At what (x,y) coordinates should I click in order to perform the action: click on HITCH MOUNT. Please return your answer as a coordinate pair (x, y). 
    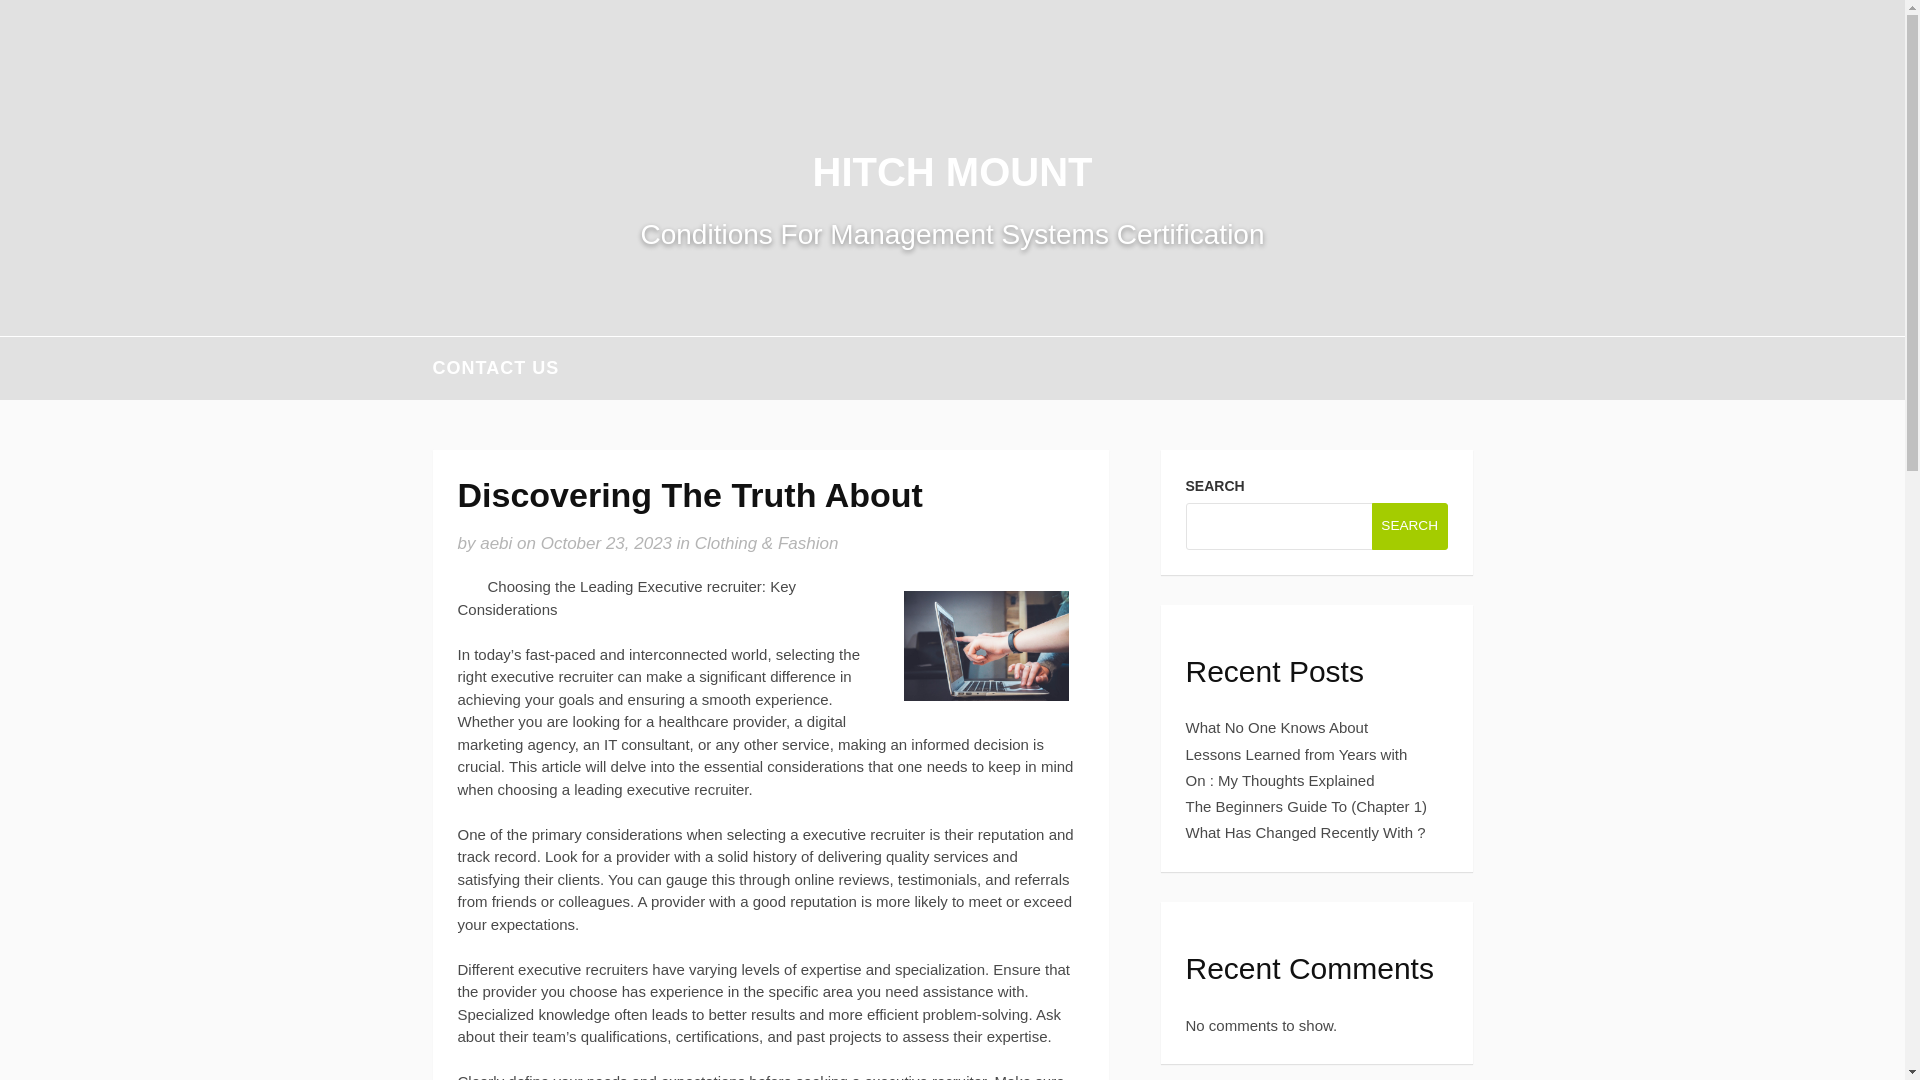
    Looking at the image, I should click on (952, 172).